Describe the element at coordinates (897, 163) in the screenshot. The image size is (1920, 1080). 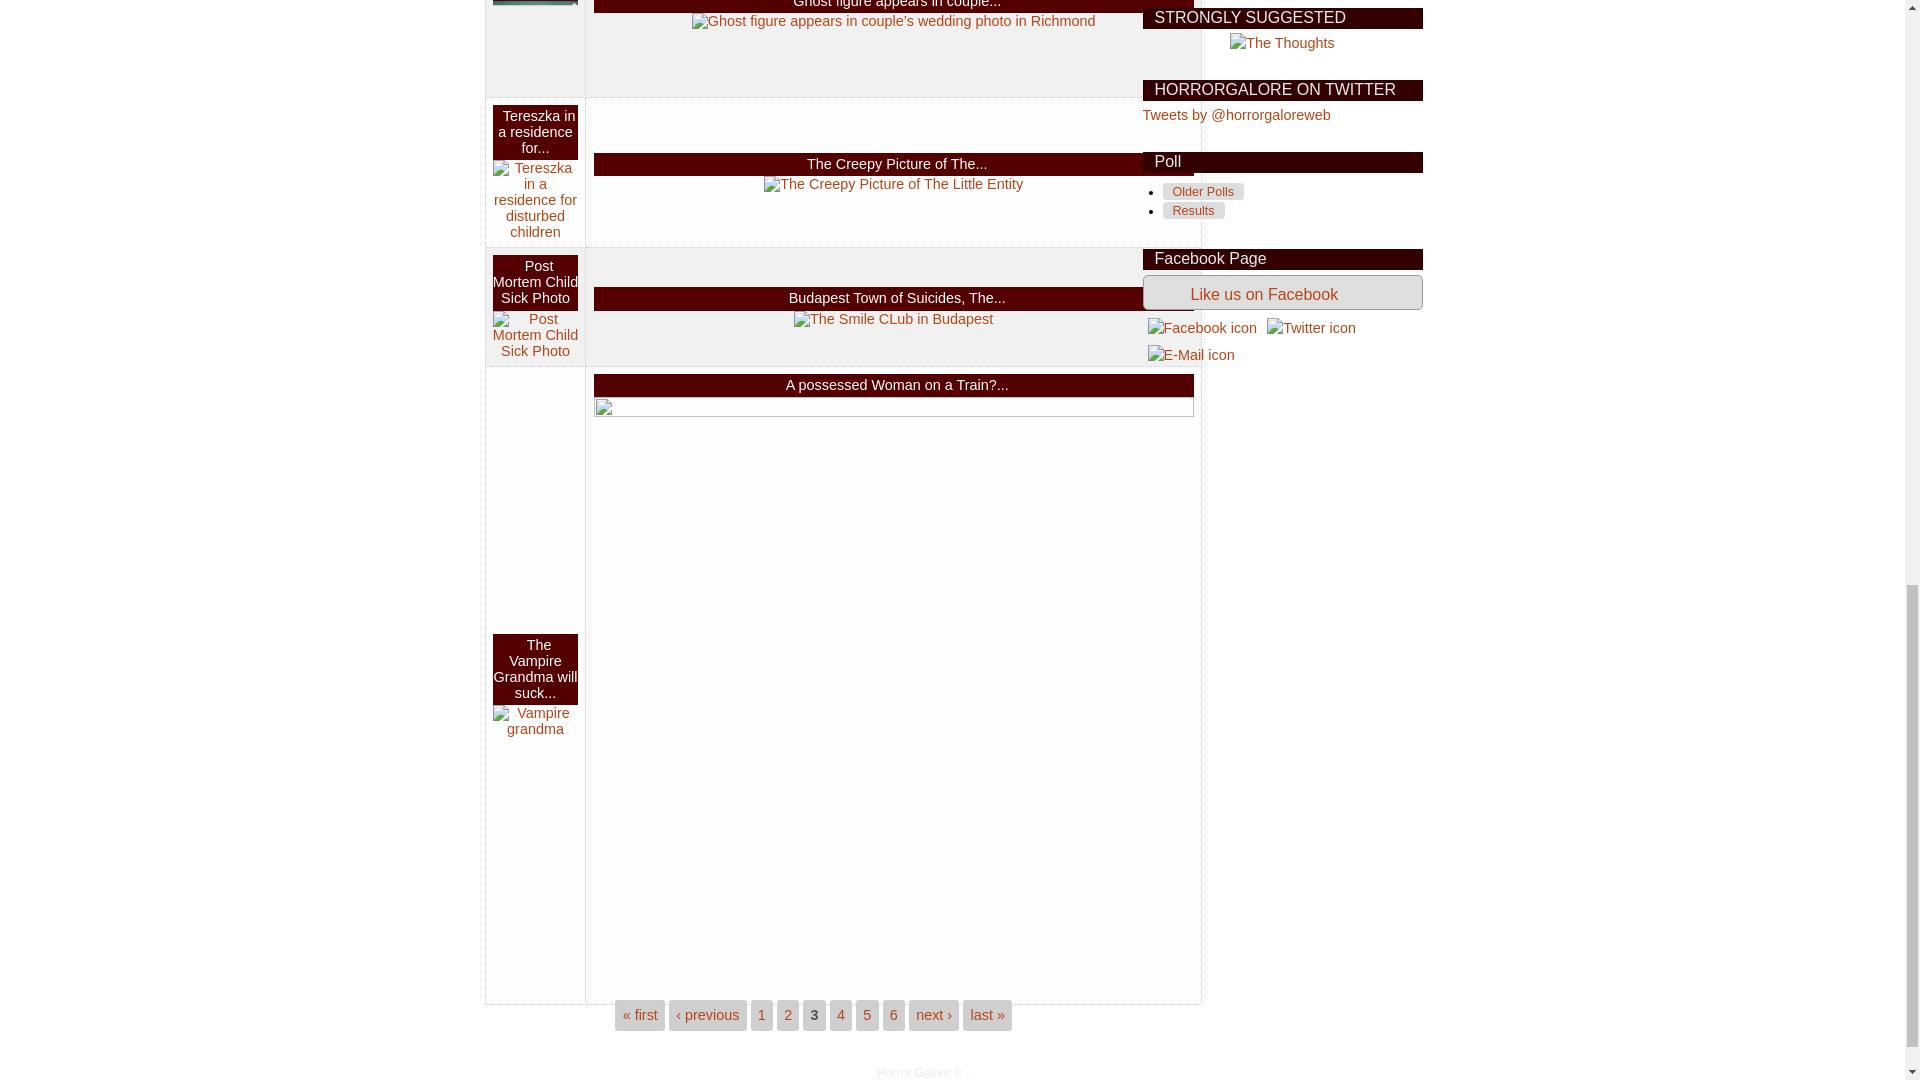
I see `The Creepy Picture of The...` at that location.